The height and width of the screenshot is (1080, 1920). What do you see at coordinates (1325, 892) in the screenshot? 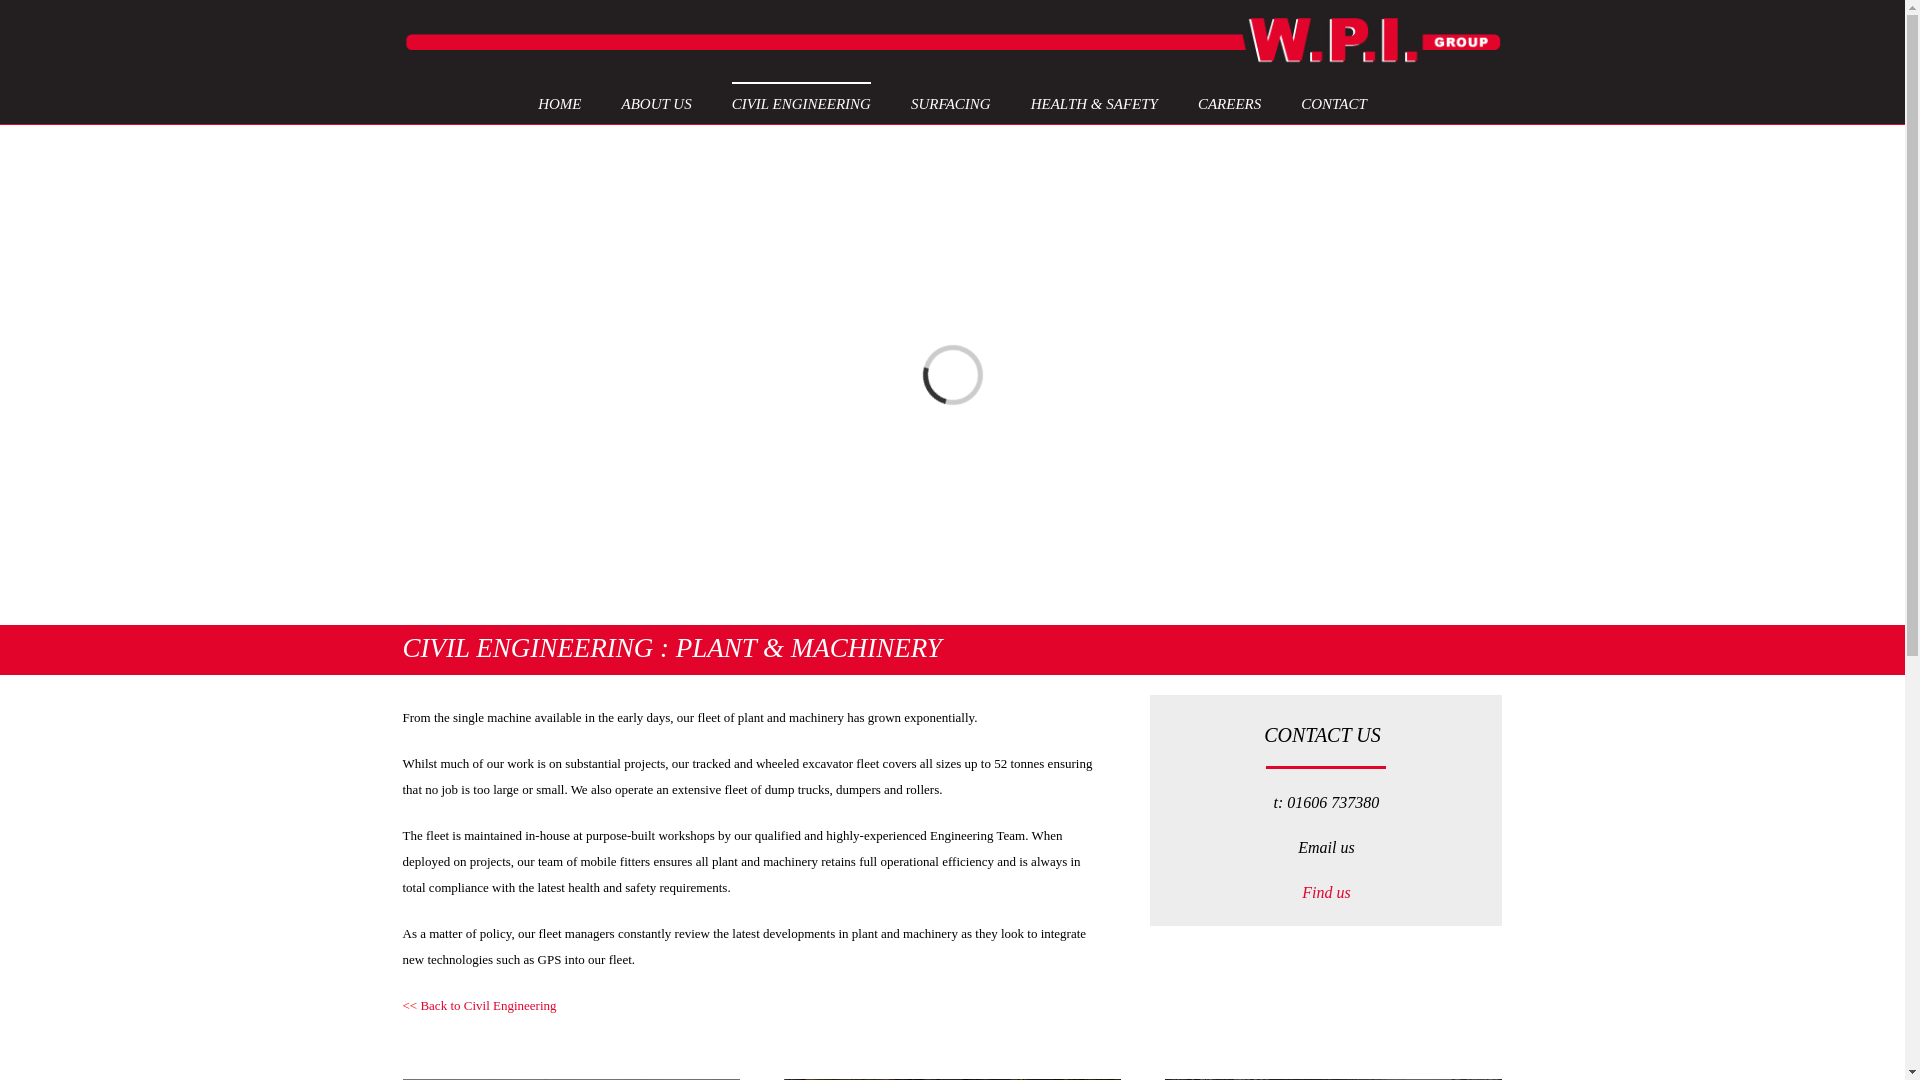
I see `Find us` at bounding box center [1325, 892].